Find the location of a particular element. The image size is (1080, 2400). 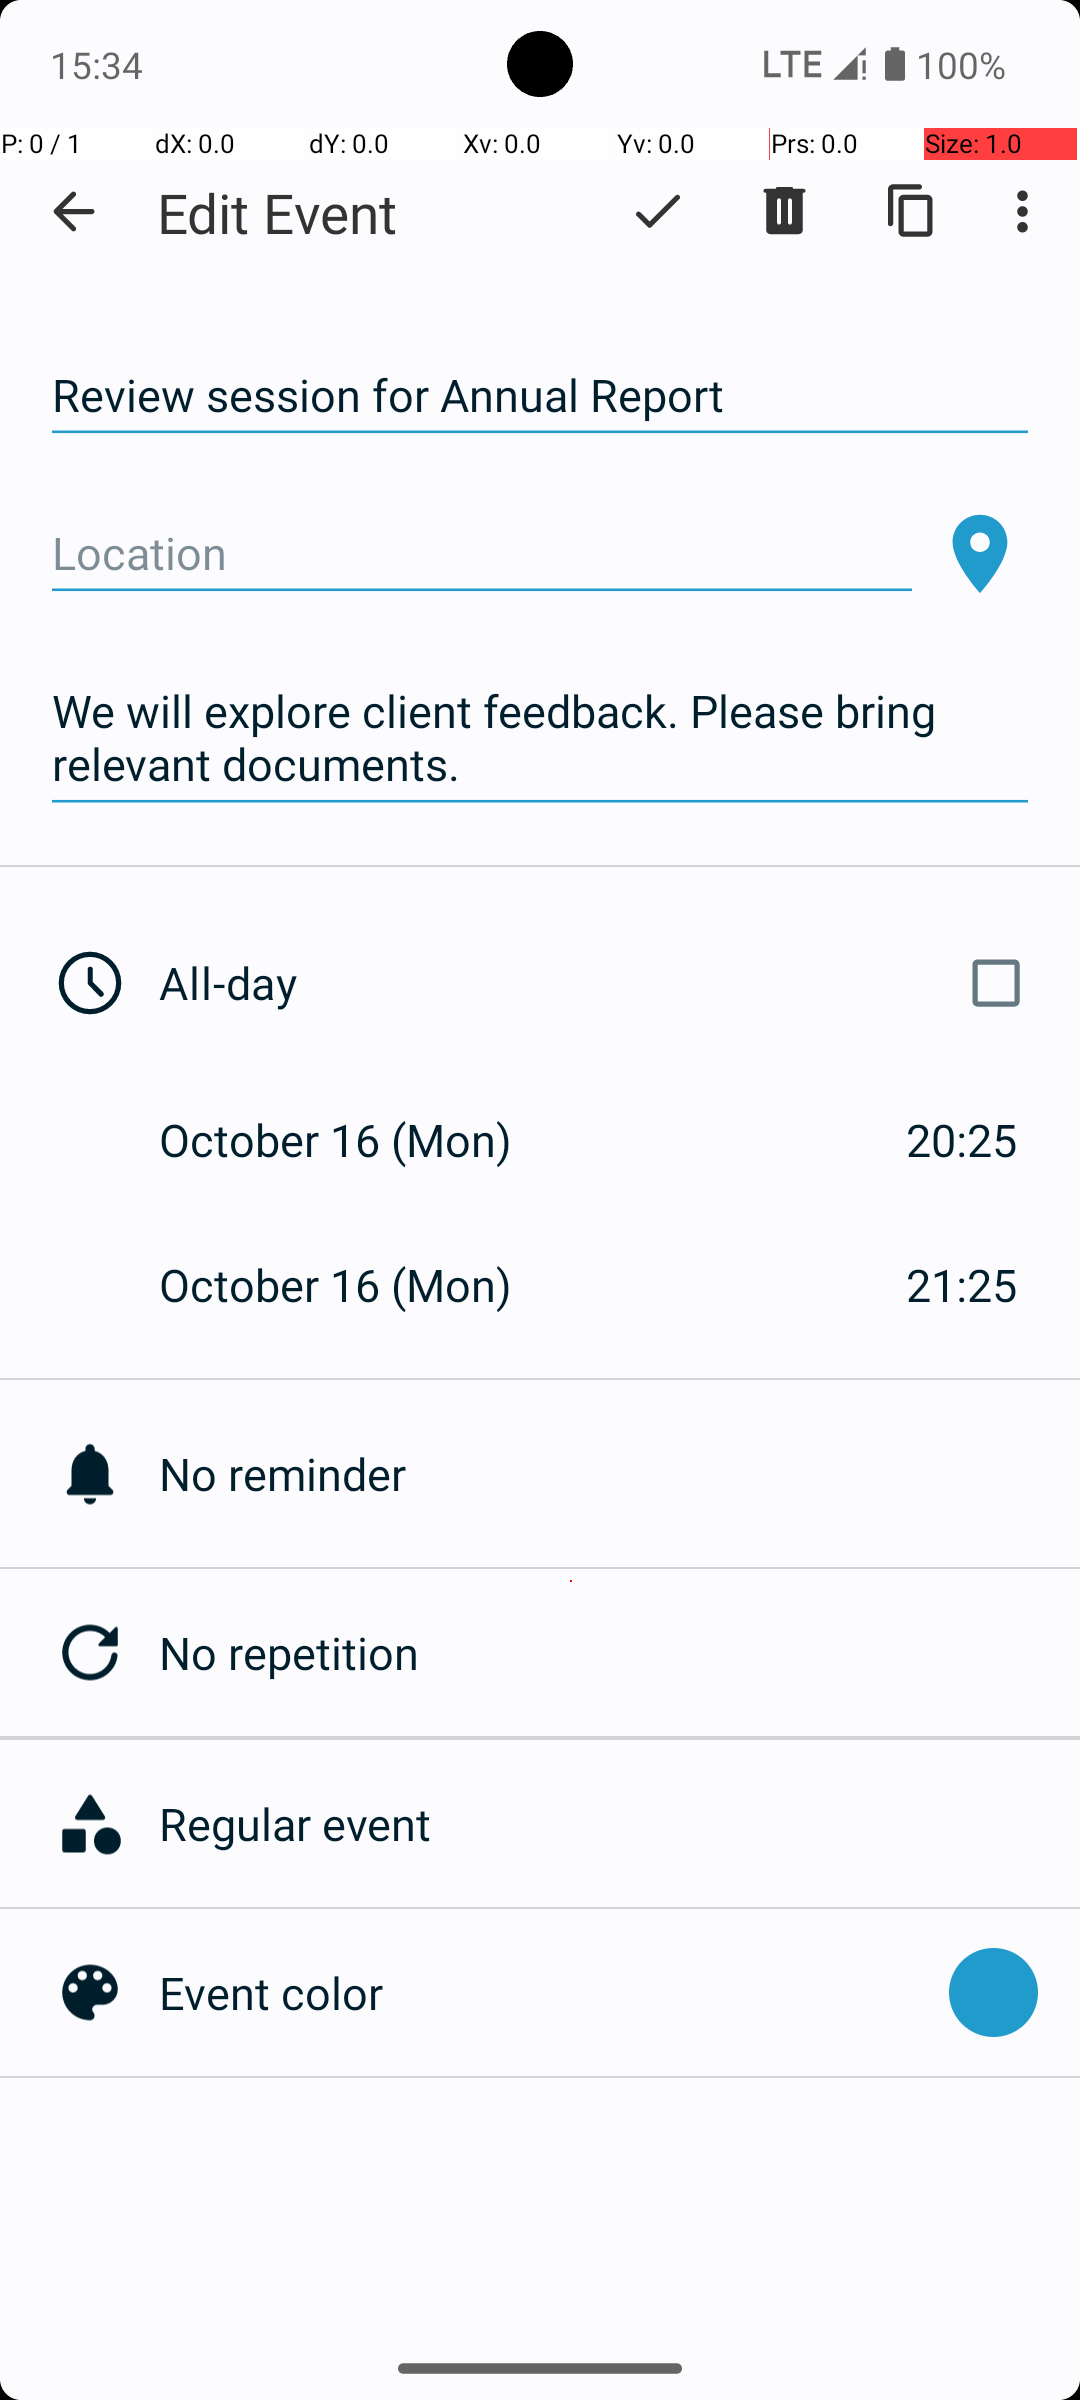

21:25 is located at coordinates (962, 1284).